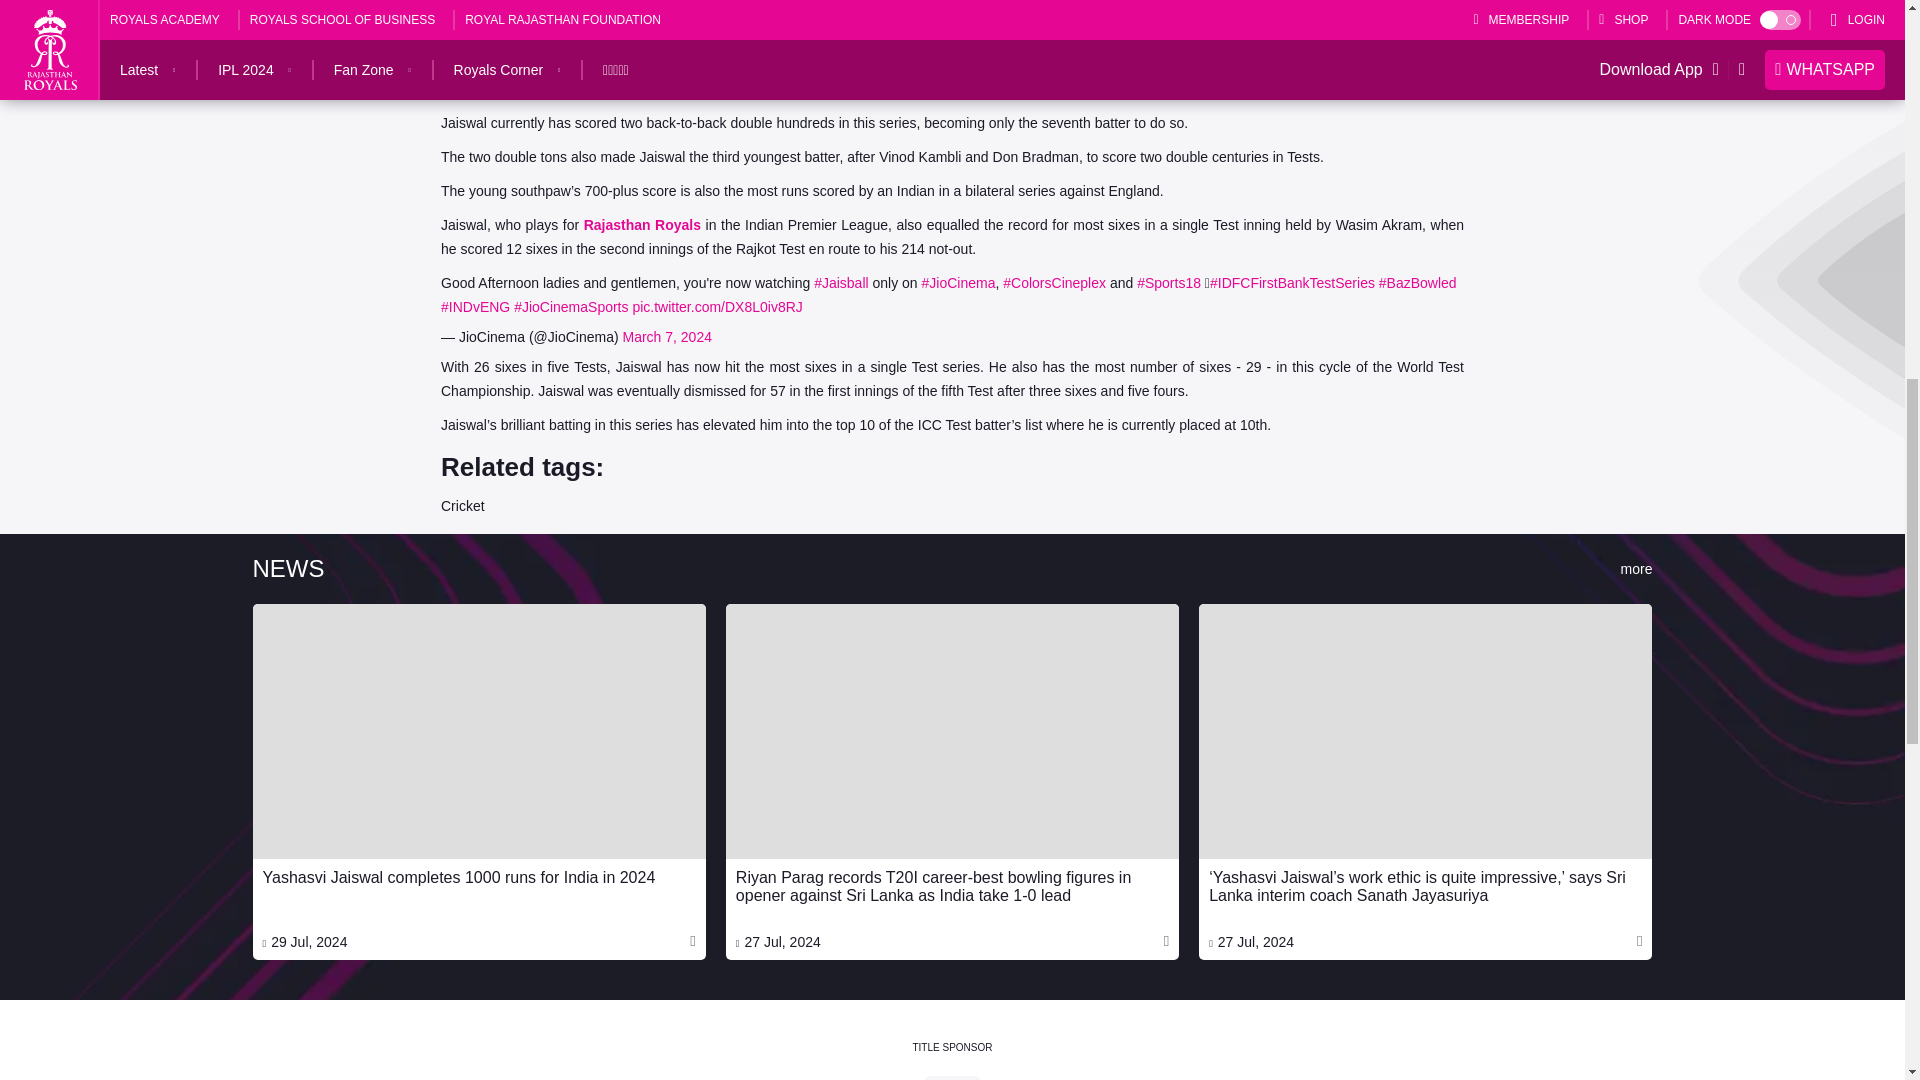  I want to click on Cricket, so click(463, 506).